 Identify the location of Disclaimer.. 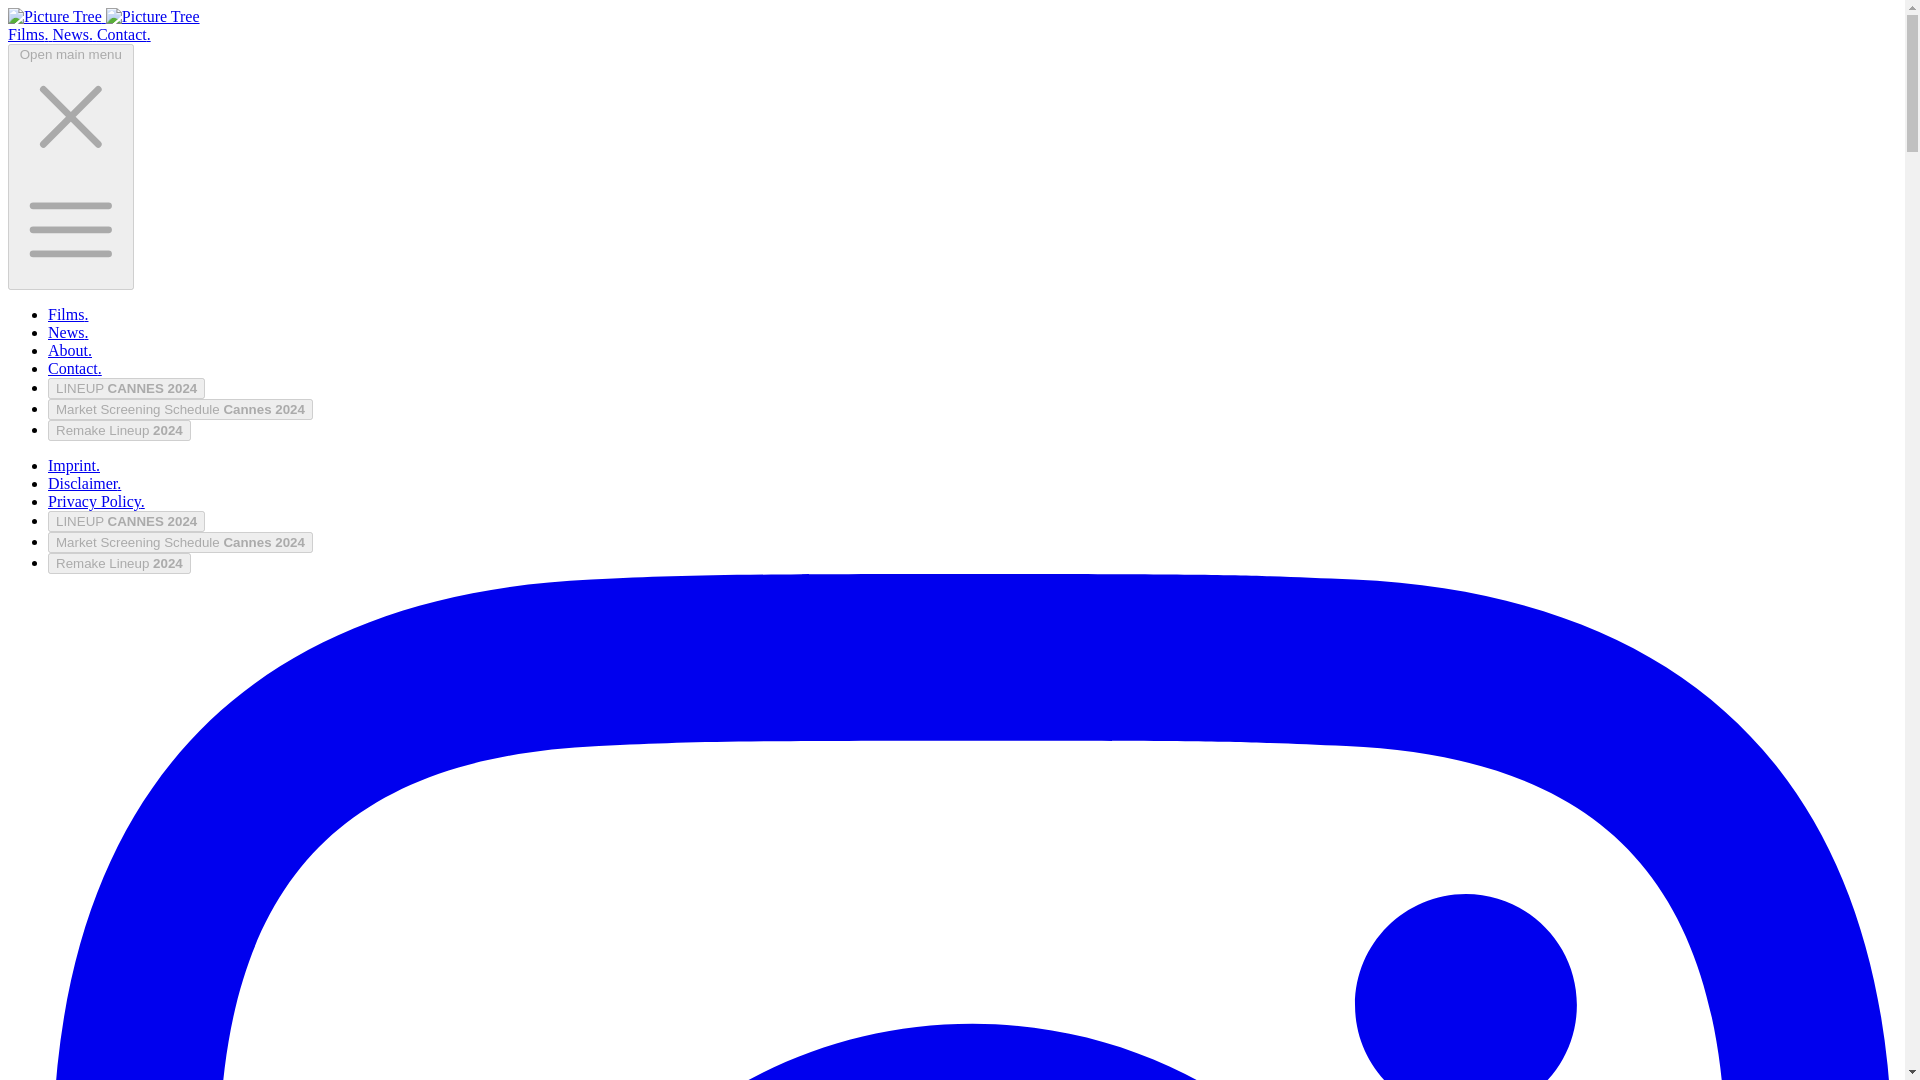
(84, 484).